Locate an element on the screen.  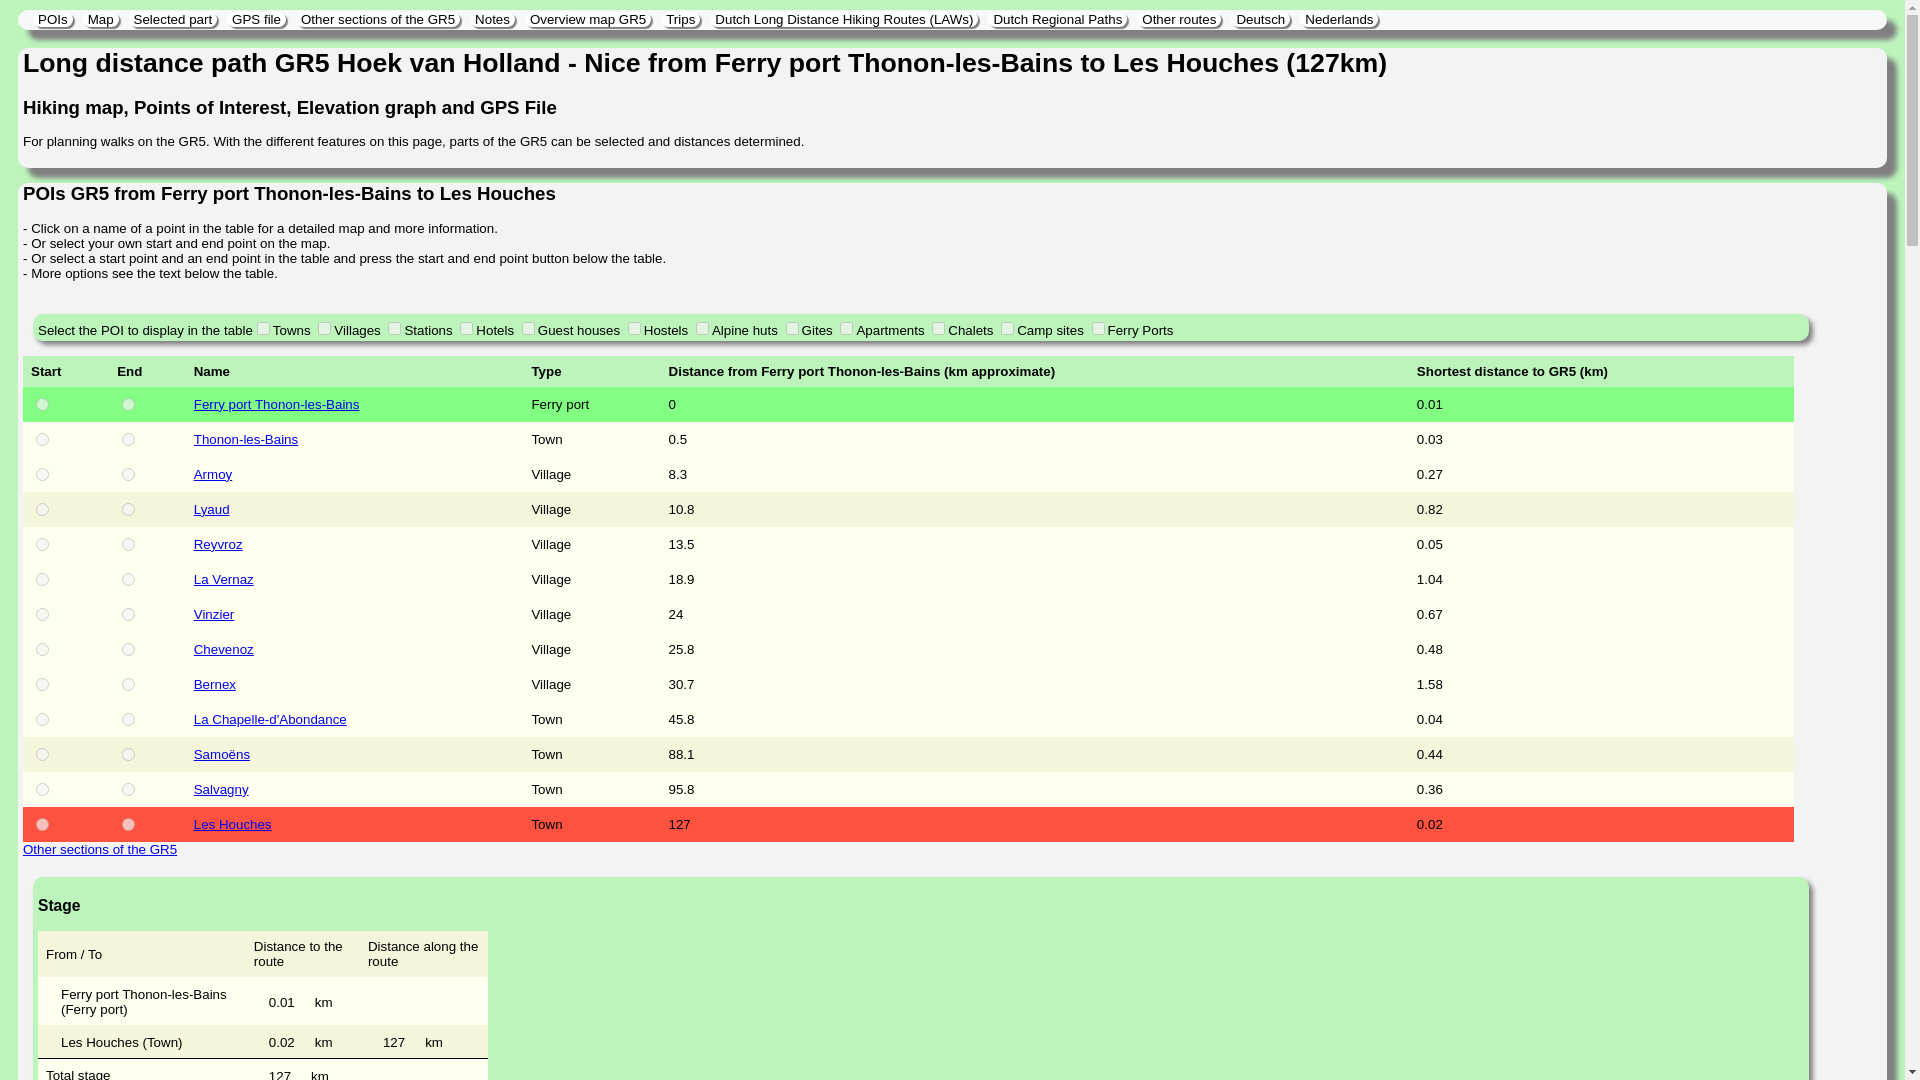
on is located at coordinates (264, 328).